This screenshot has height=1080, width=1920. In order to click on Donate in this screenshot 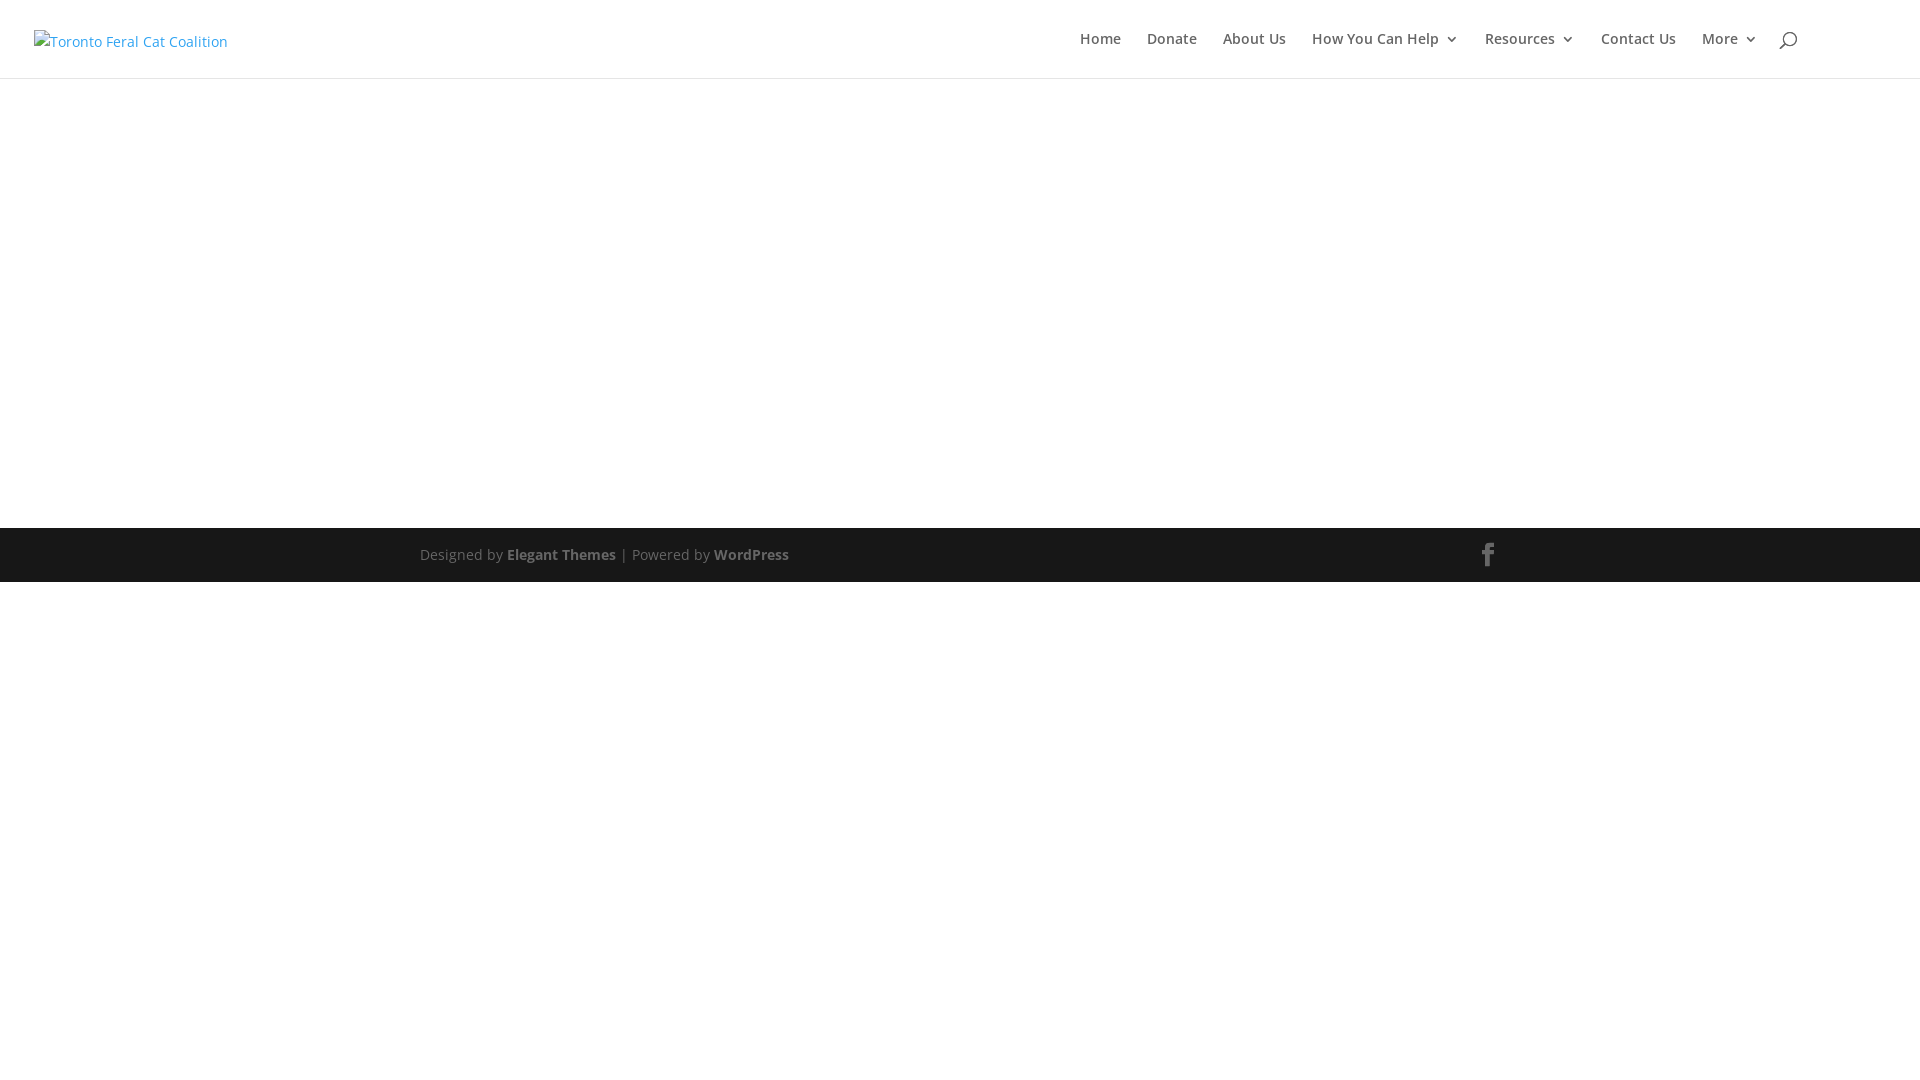, I will do `click(1172, 54)`.